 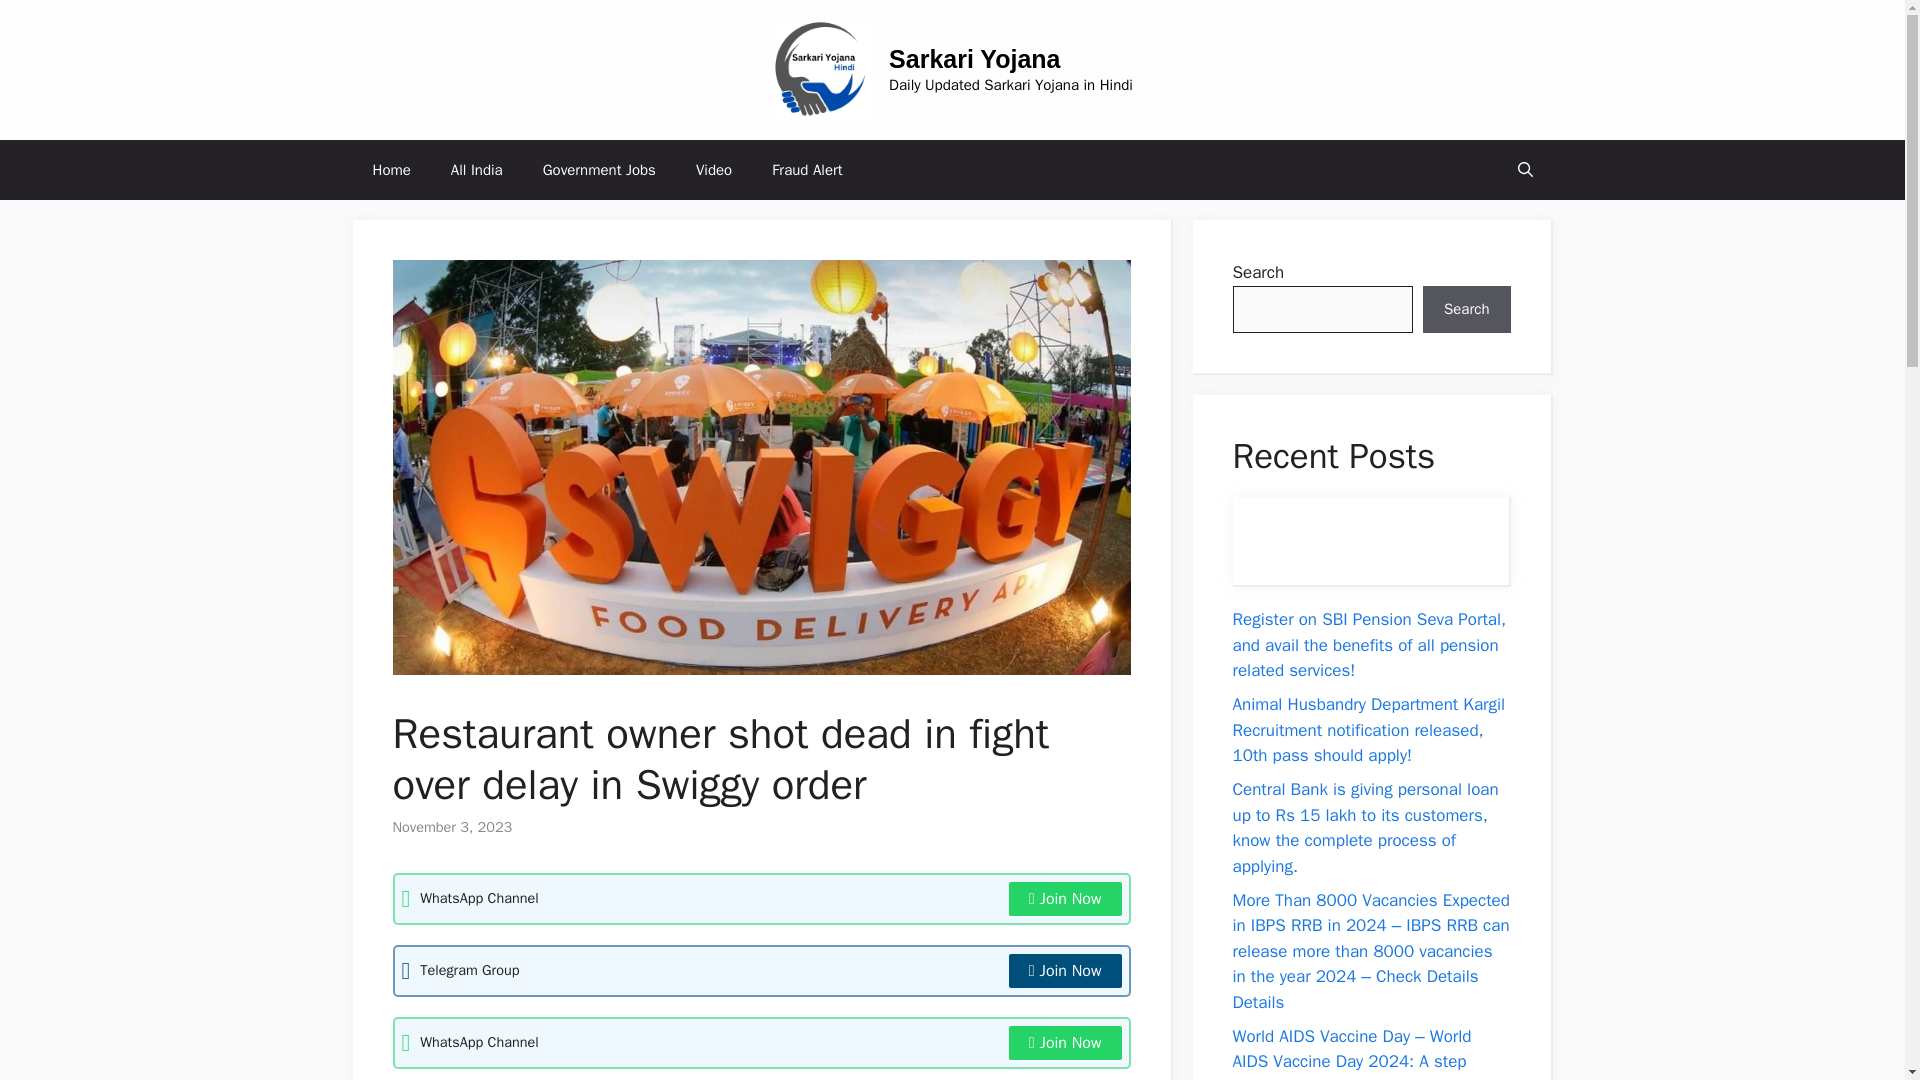 What do you see at coordinates (1065, 1042) in the screenshot?
I see `Join Now` at bounding box center [1065, 1042].